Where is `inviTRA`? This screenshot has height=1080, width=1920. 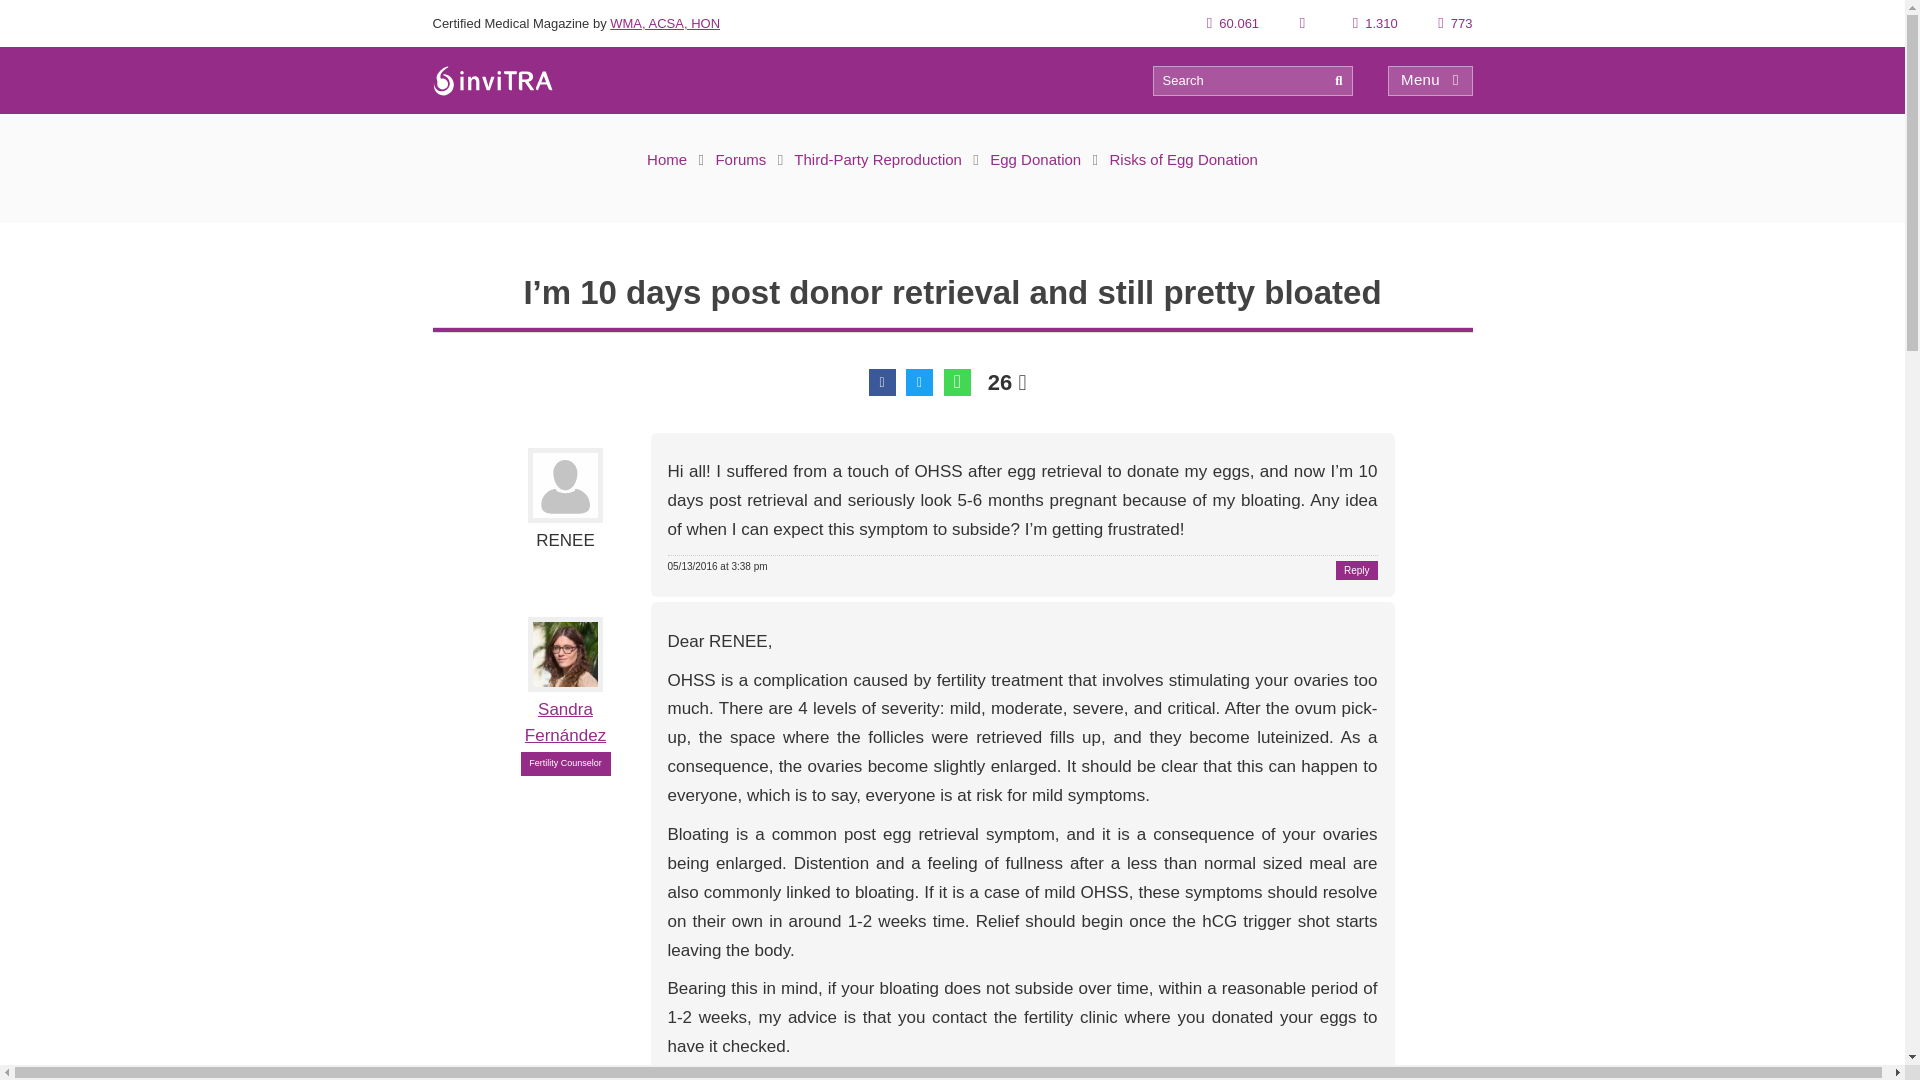
inviTRA is located at coordinates (492, 80).